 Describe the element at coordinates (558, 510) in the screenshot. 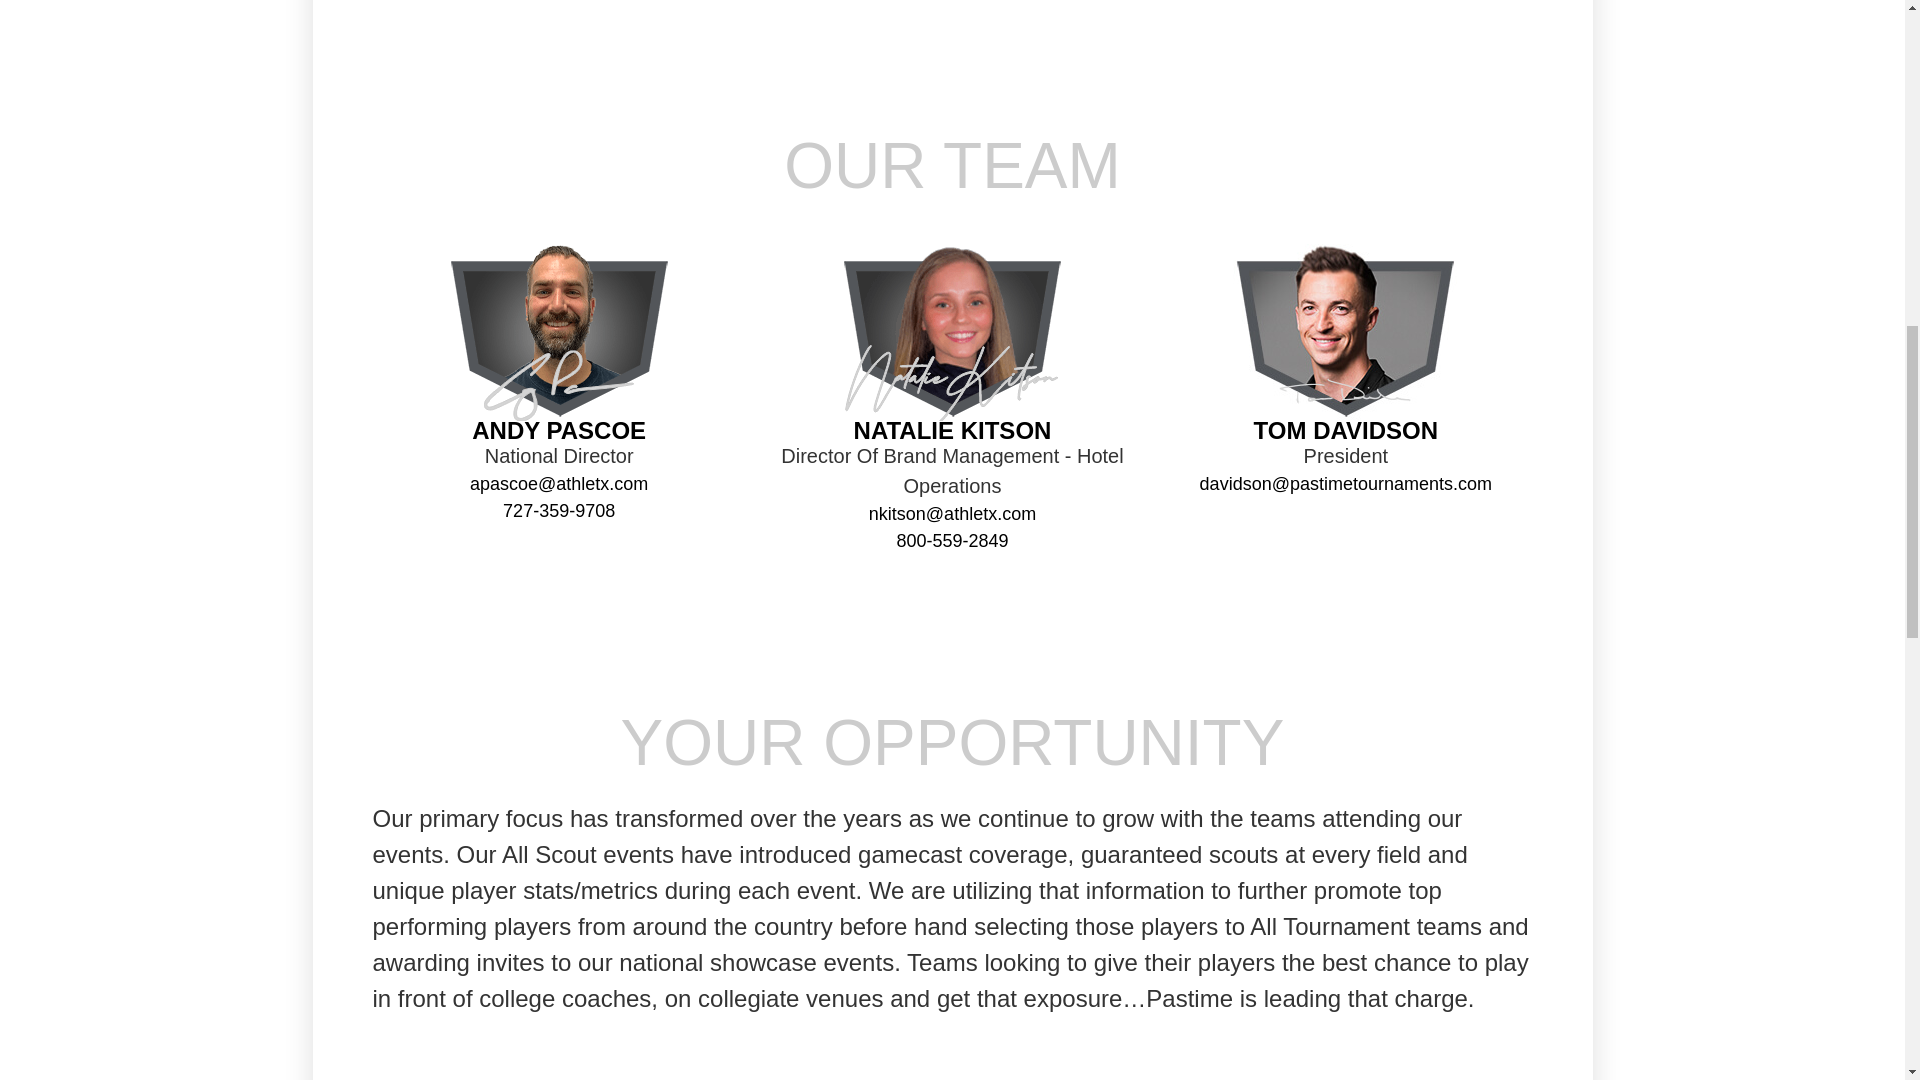

I see `727-359-9708` at that location.